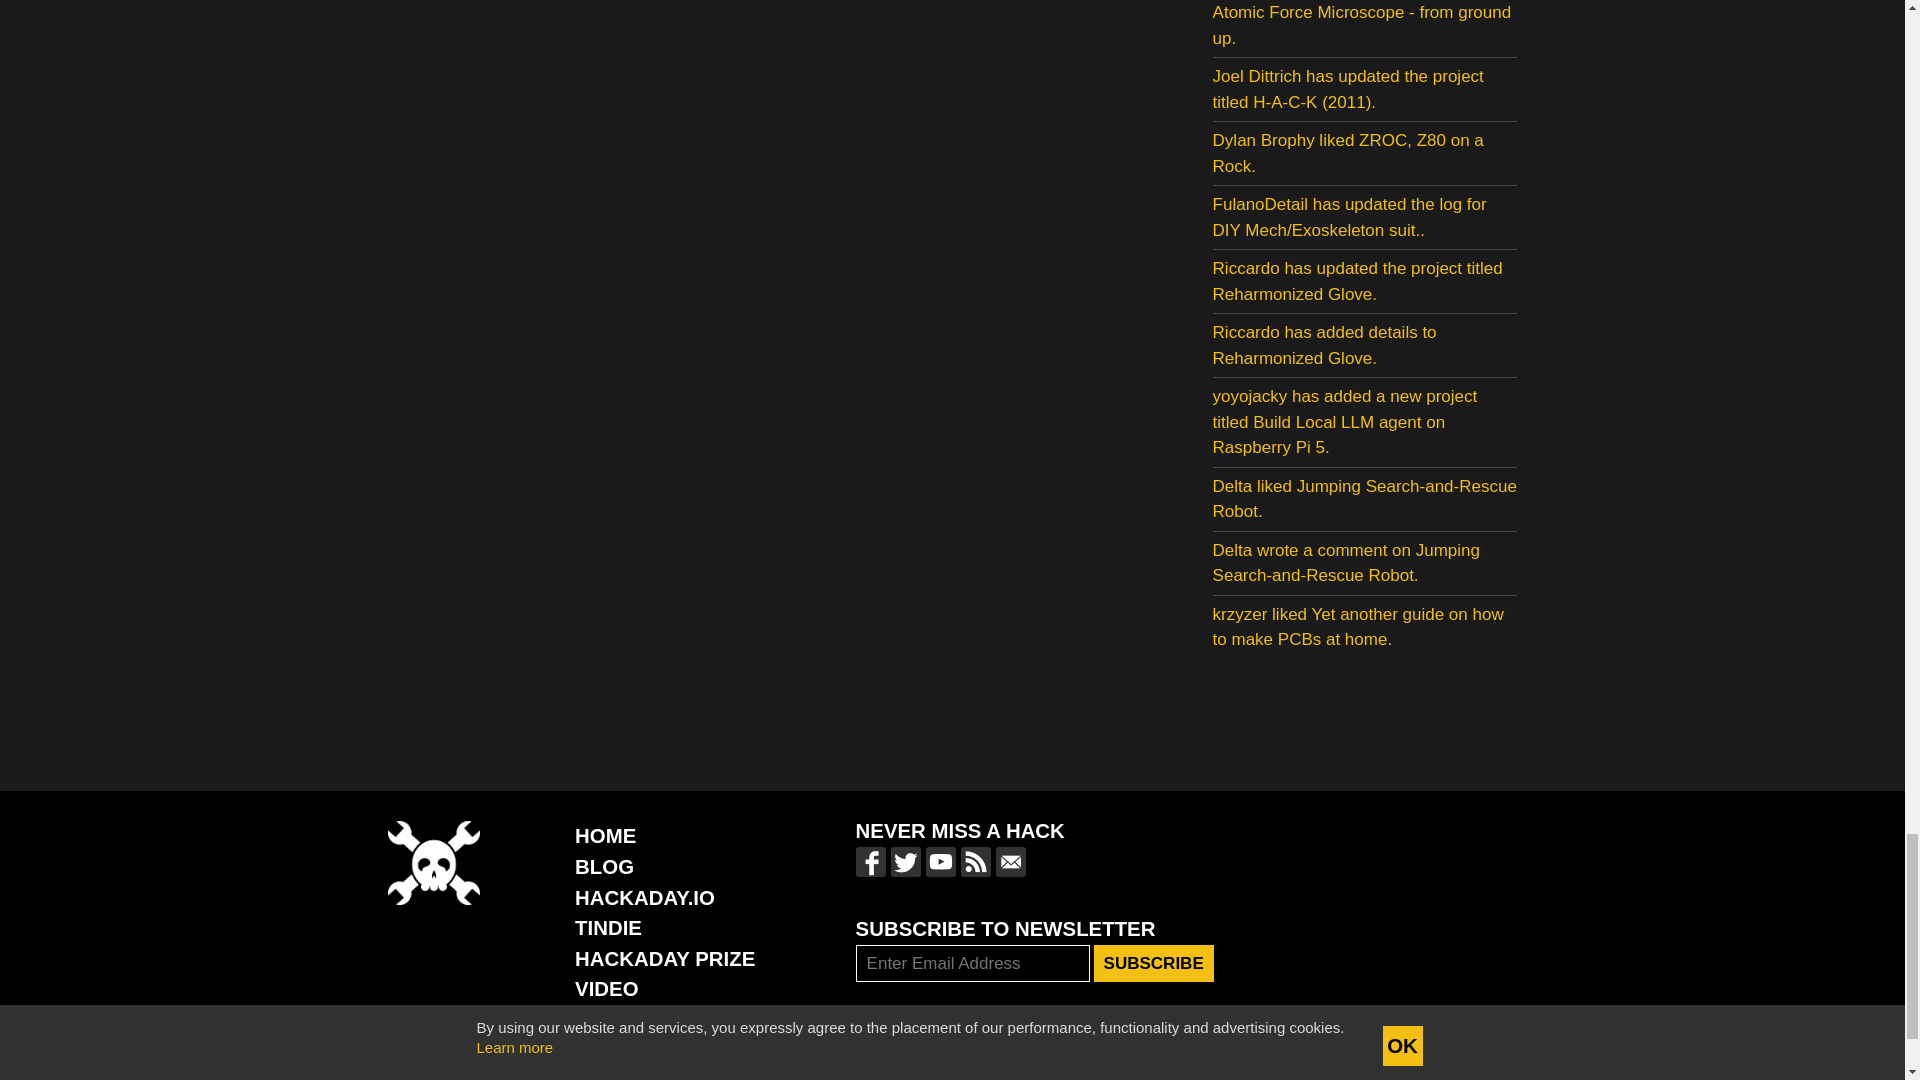  I want to click on Build Something that Matters, so click(664, 958).